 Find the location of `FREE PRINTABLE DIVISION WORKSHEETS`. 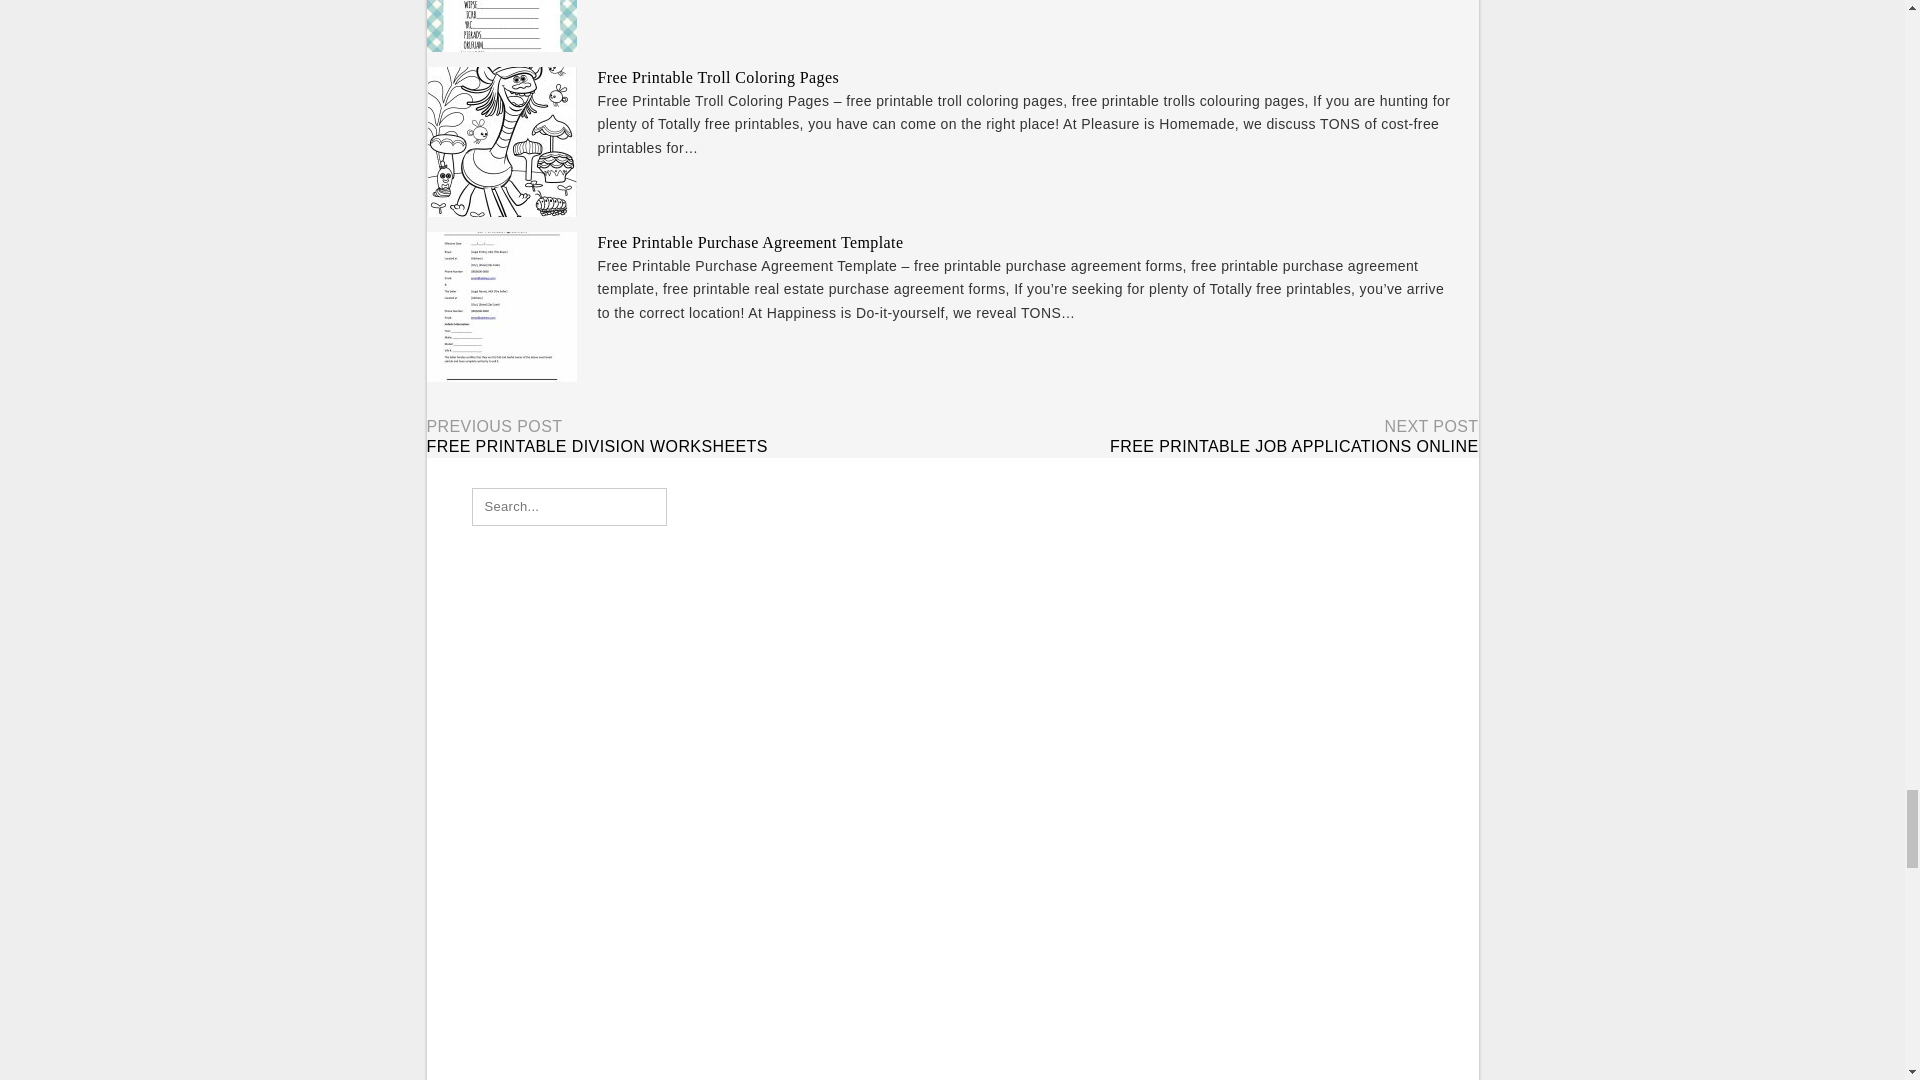

FREE PRINTABLE DIVISION WORKSHEETS is located at coordinates (596, 446).